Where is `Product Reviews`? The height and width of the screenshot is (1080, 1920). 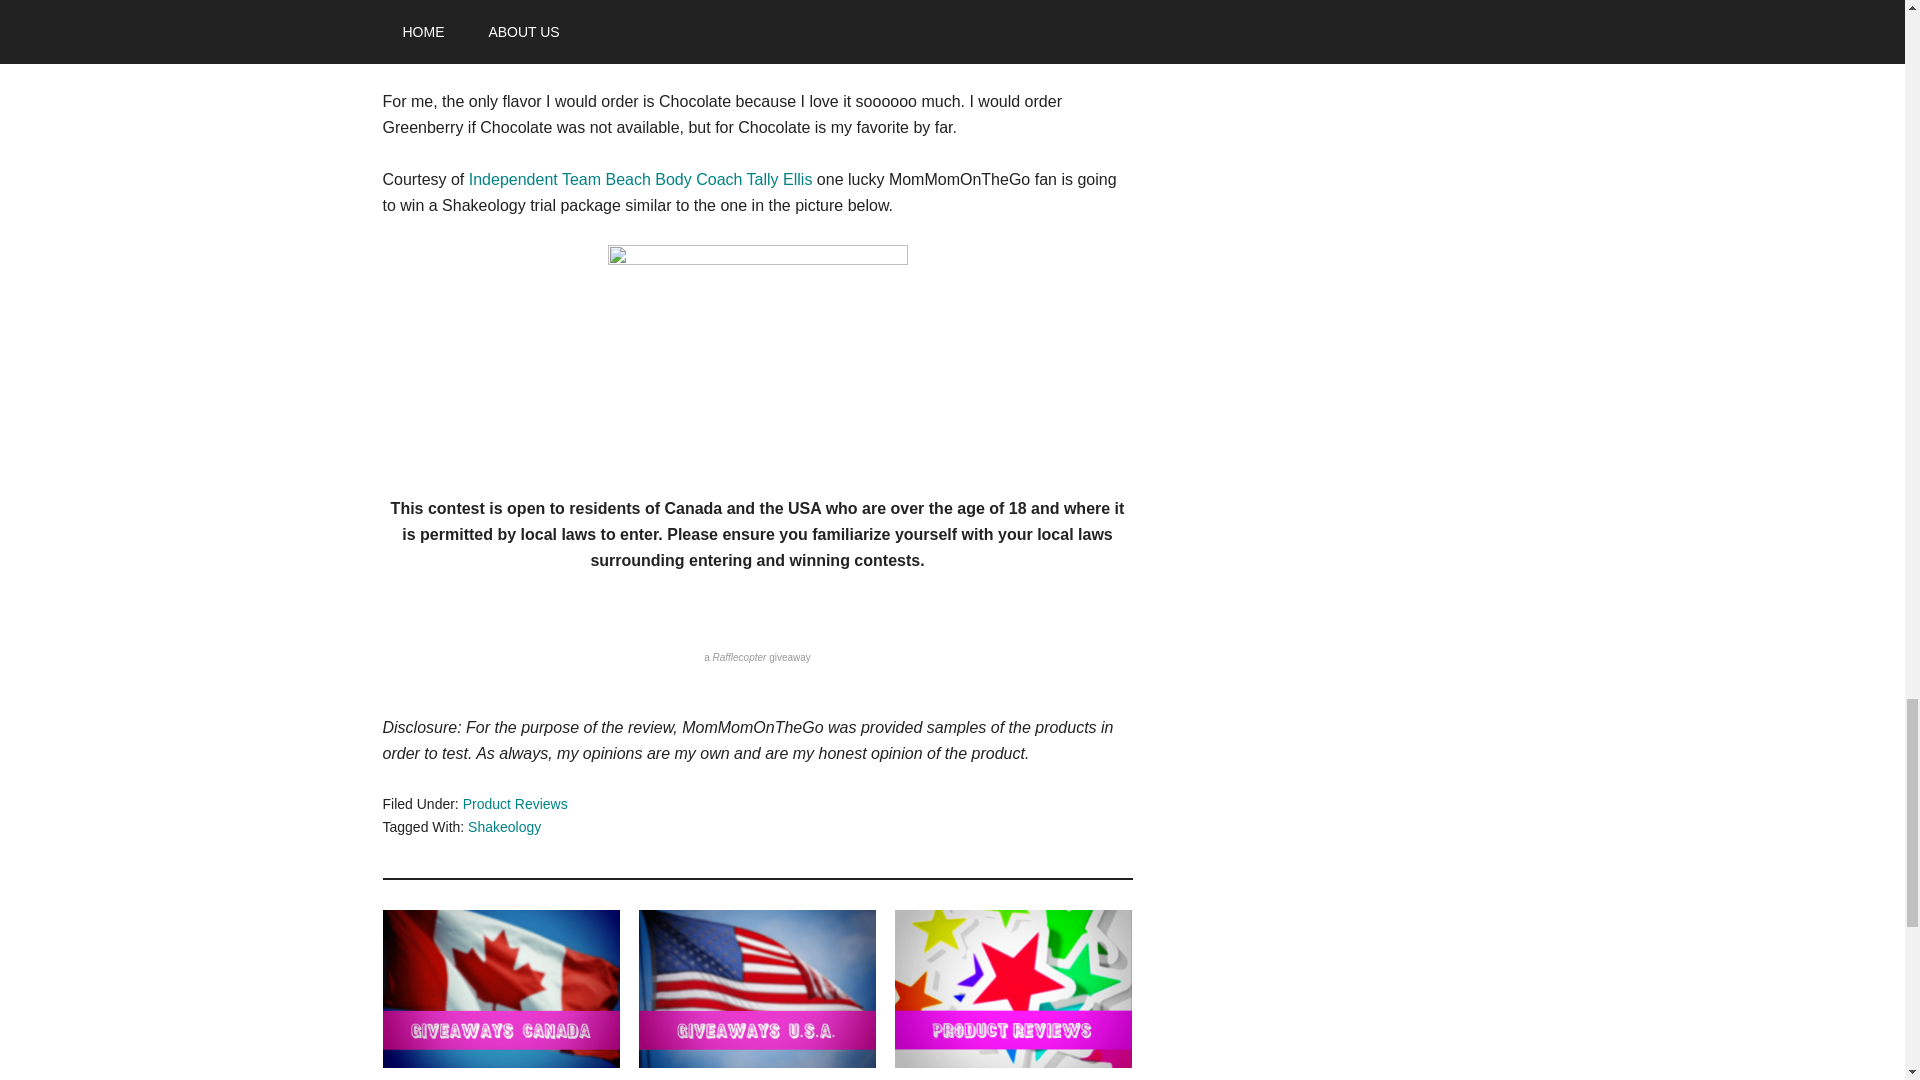
Product Reviews is located at coordinates (515, 804).